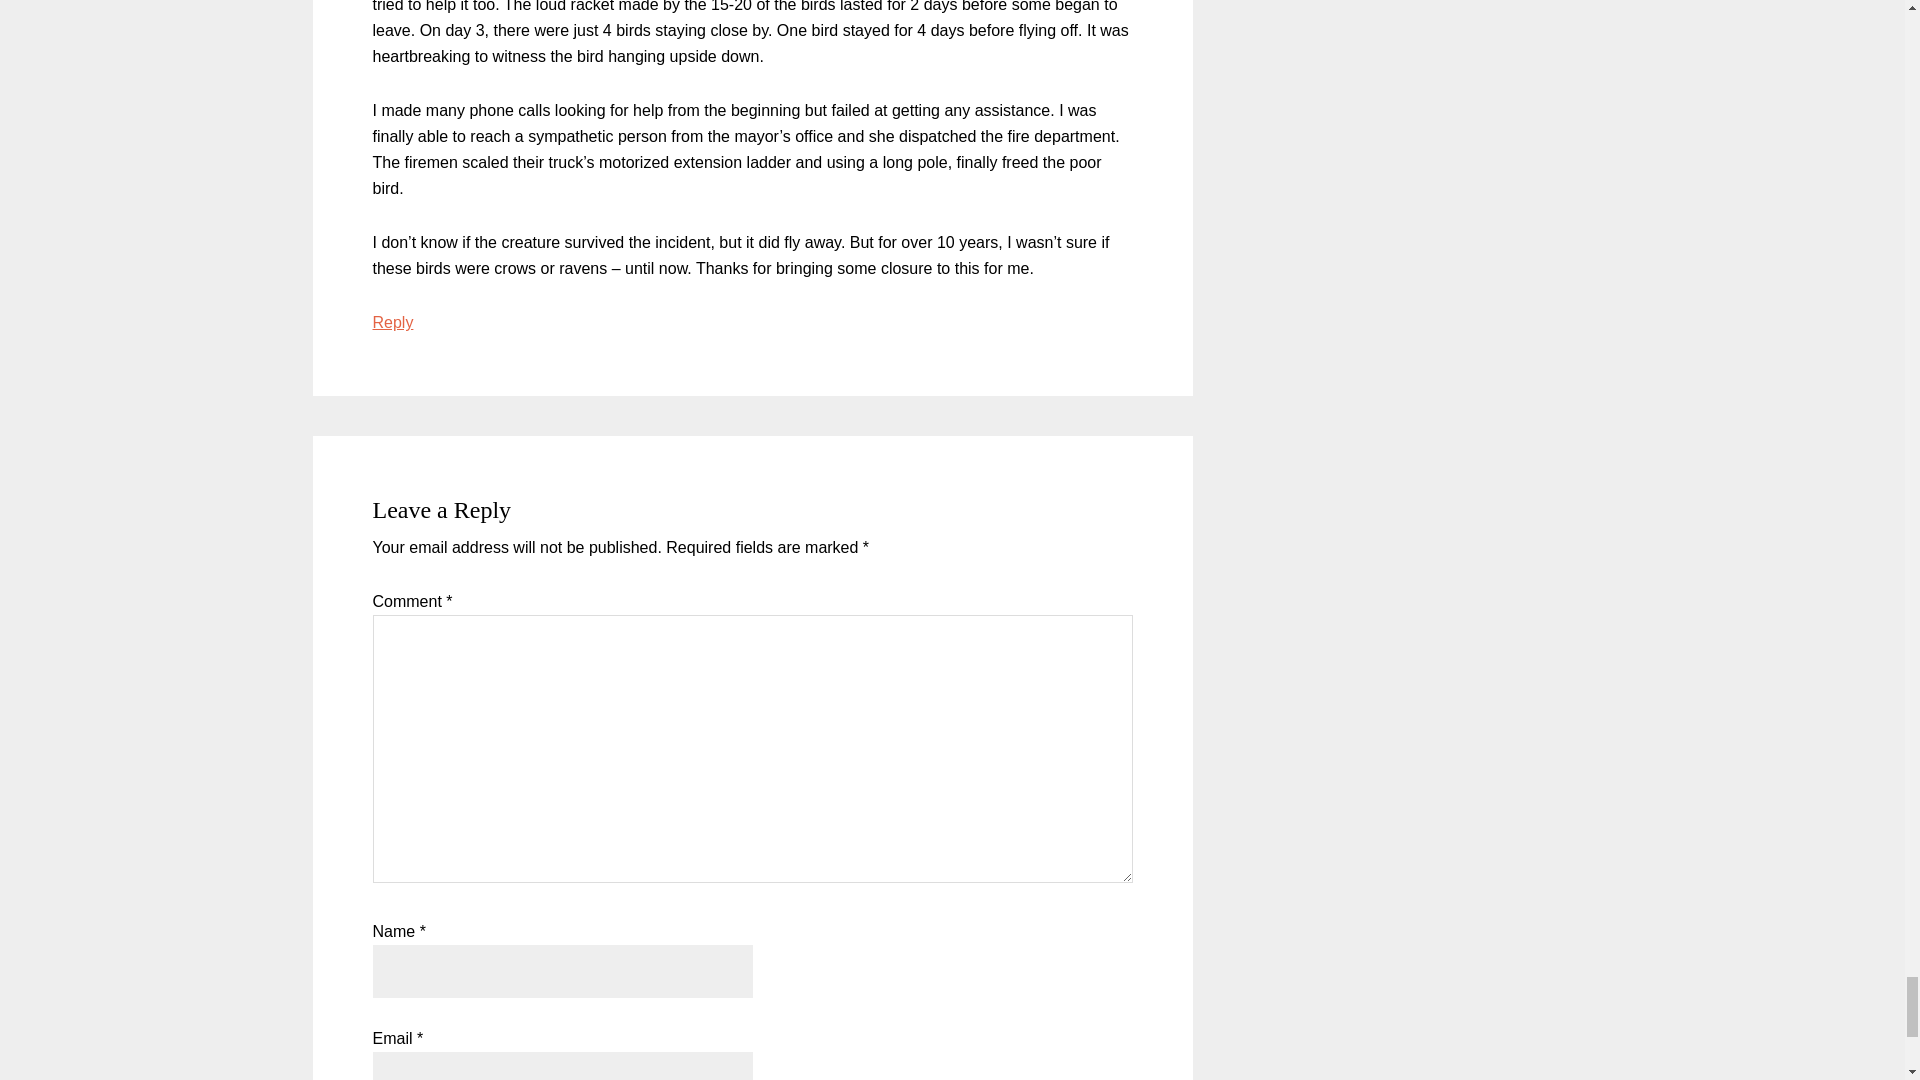 Image resolution: width=1920 pixels, height=1080 pixels. I want to click on Reply, so click(392, 322).